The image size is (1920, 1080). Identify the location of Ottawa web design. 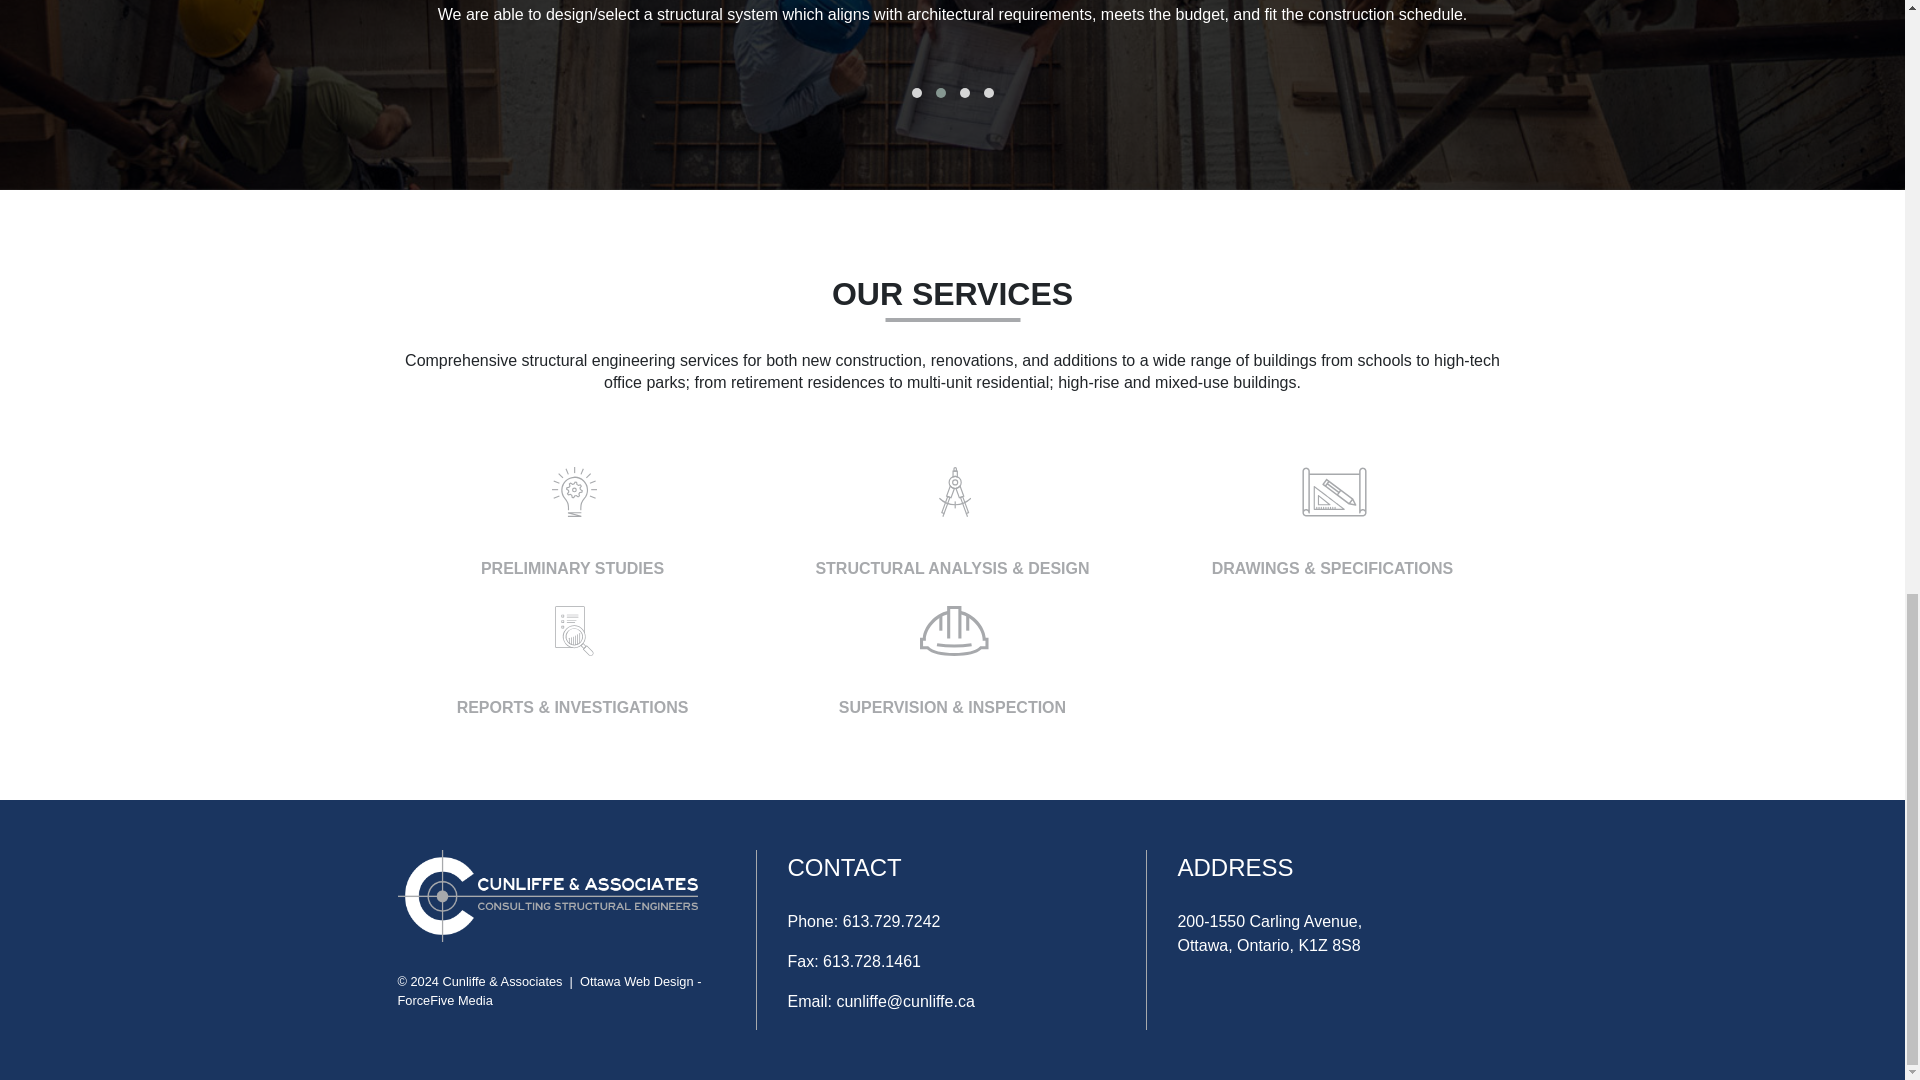
(636, 982).